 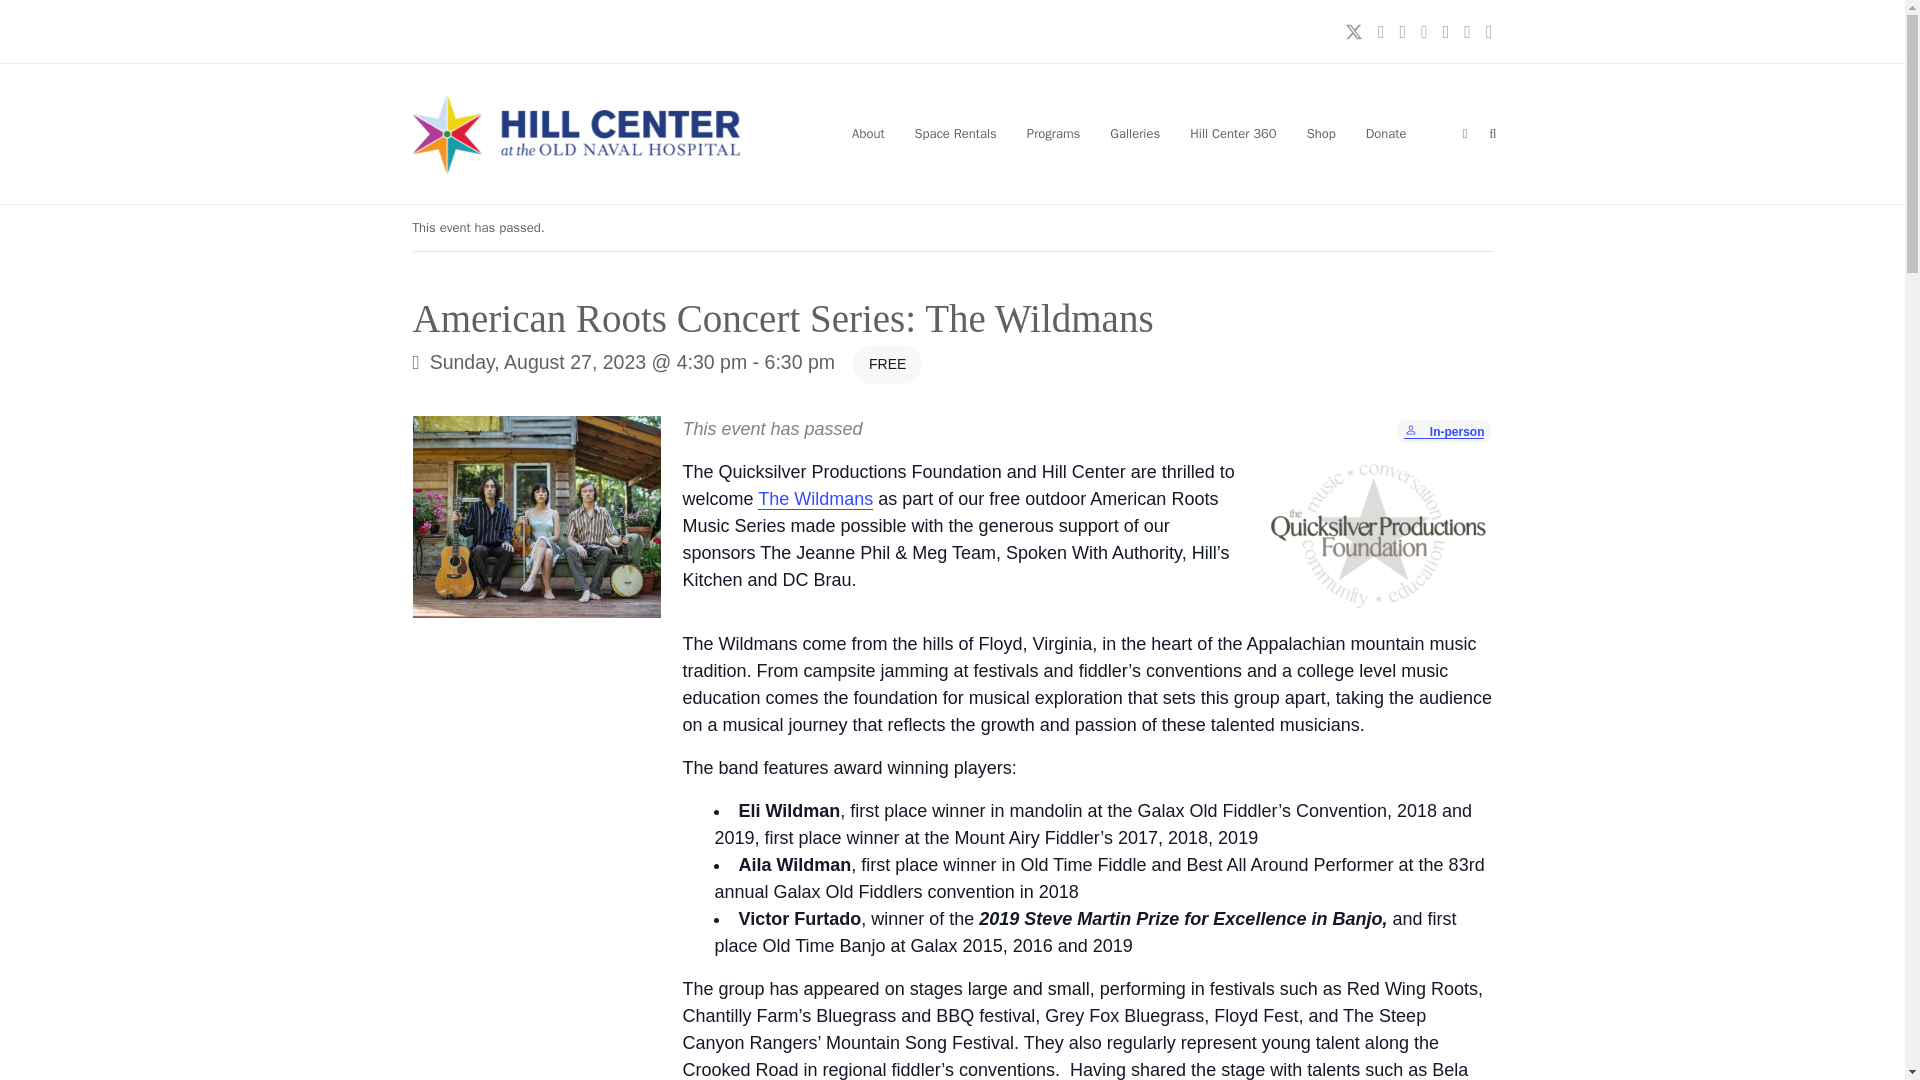 I want to click on Donate, so click(x=1386, y=134).